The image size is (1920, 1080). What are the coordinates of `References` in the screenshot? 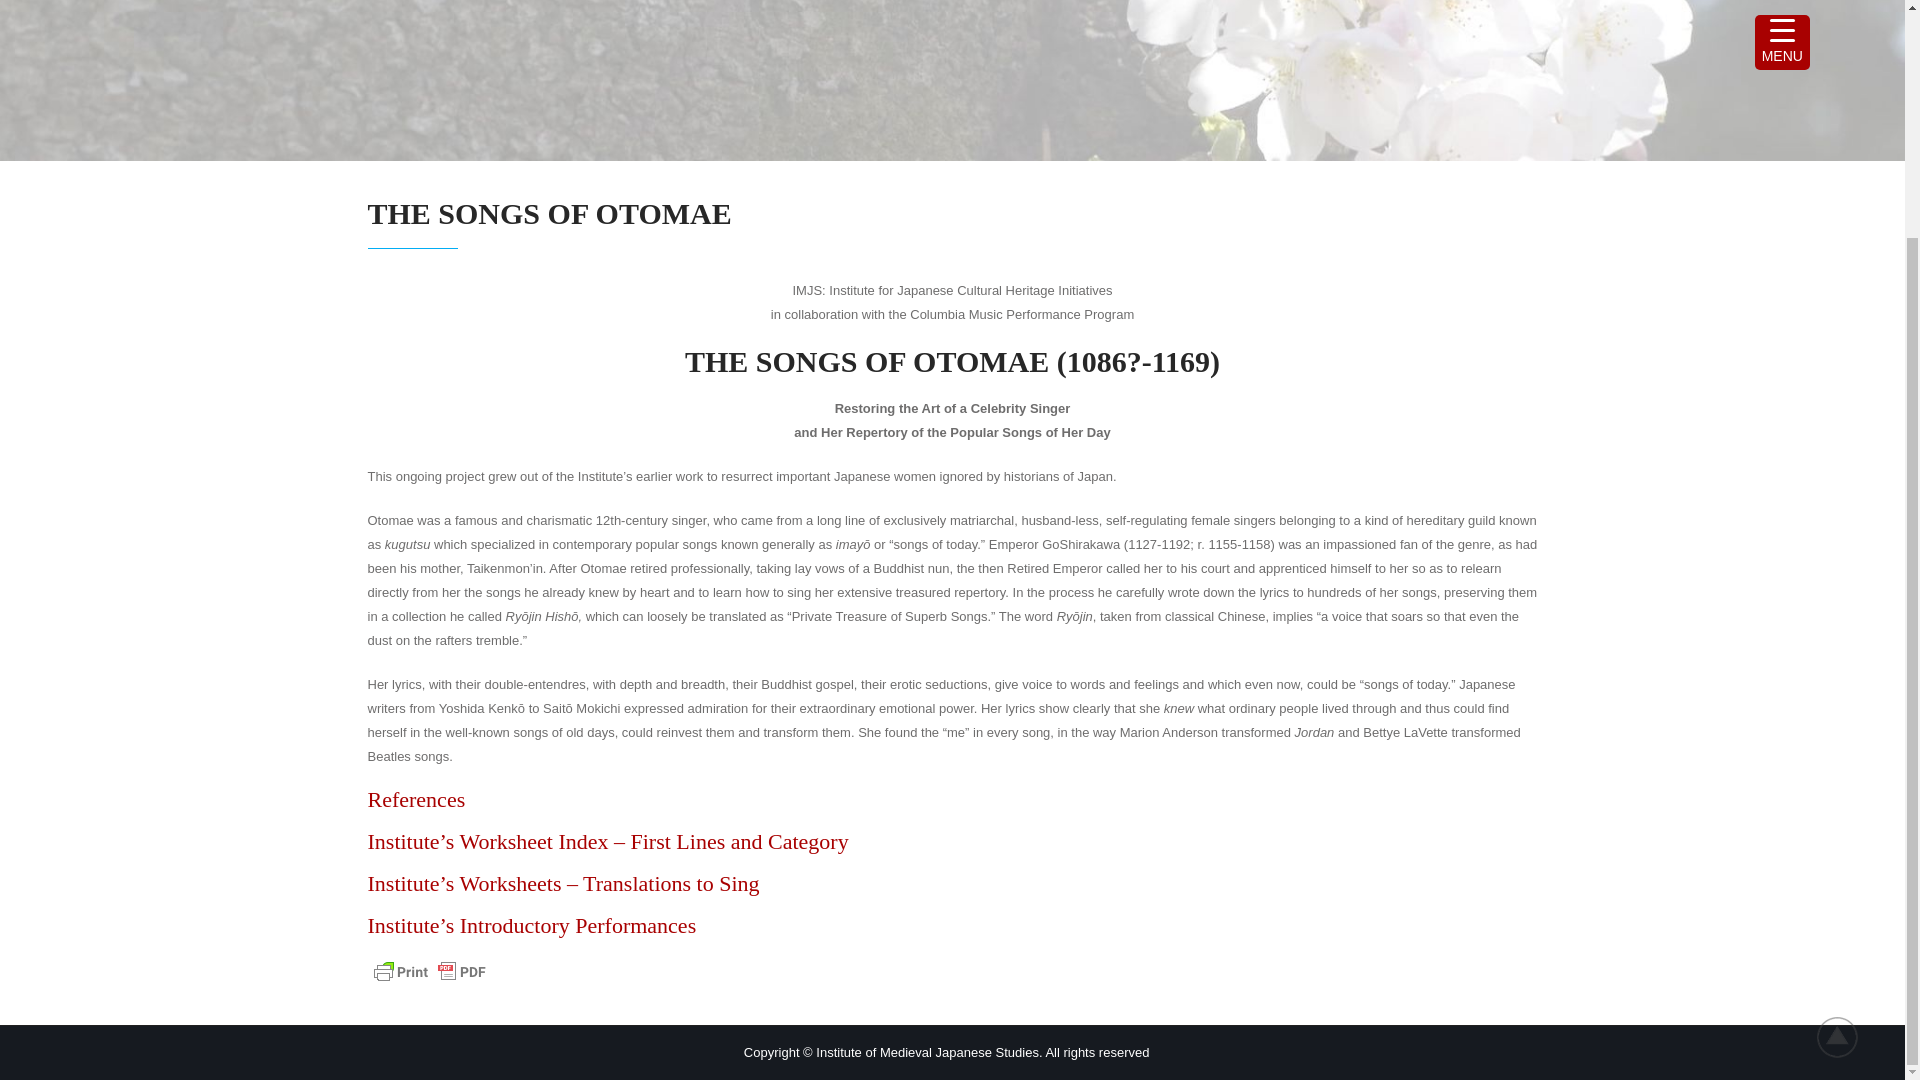 It's located at (417, 800).